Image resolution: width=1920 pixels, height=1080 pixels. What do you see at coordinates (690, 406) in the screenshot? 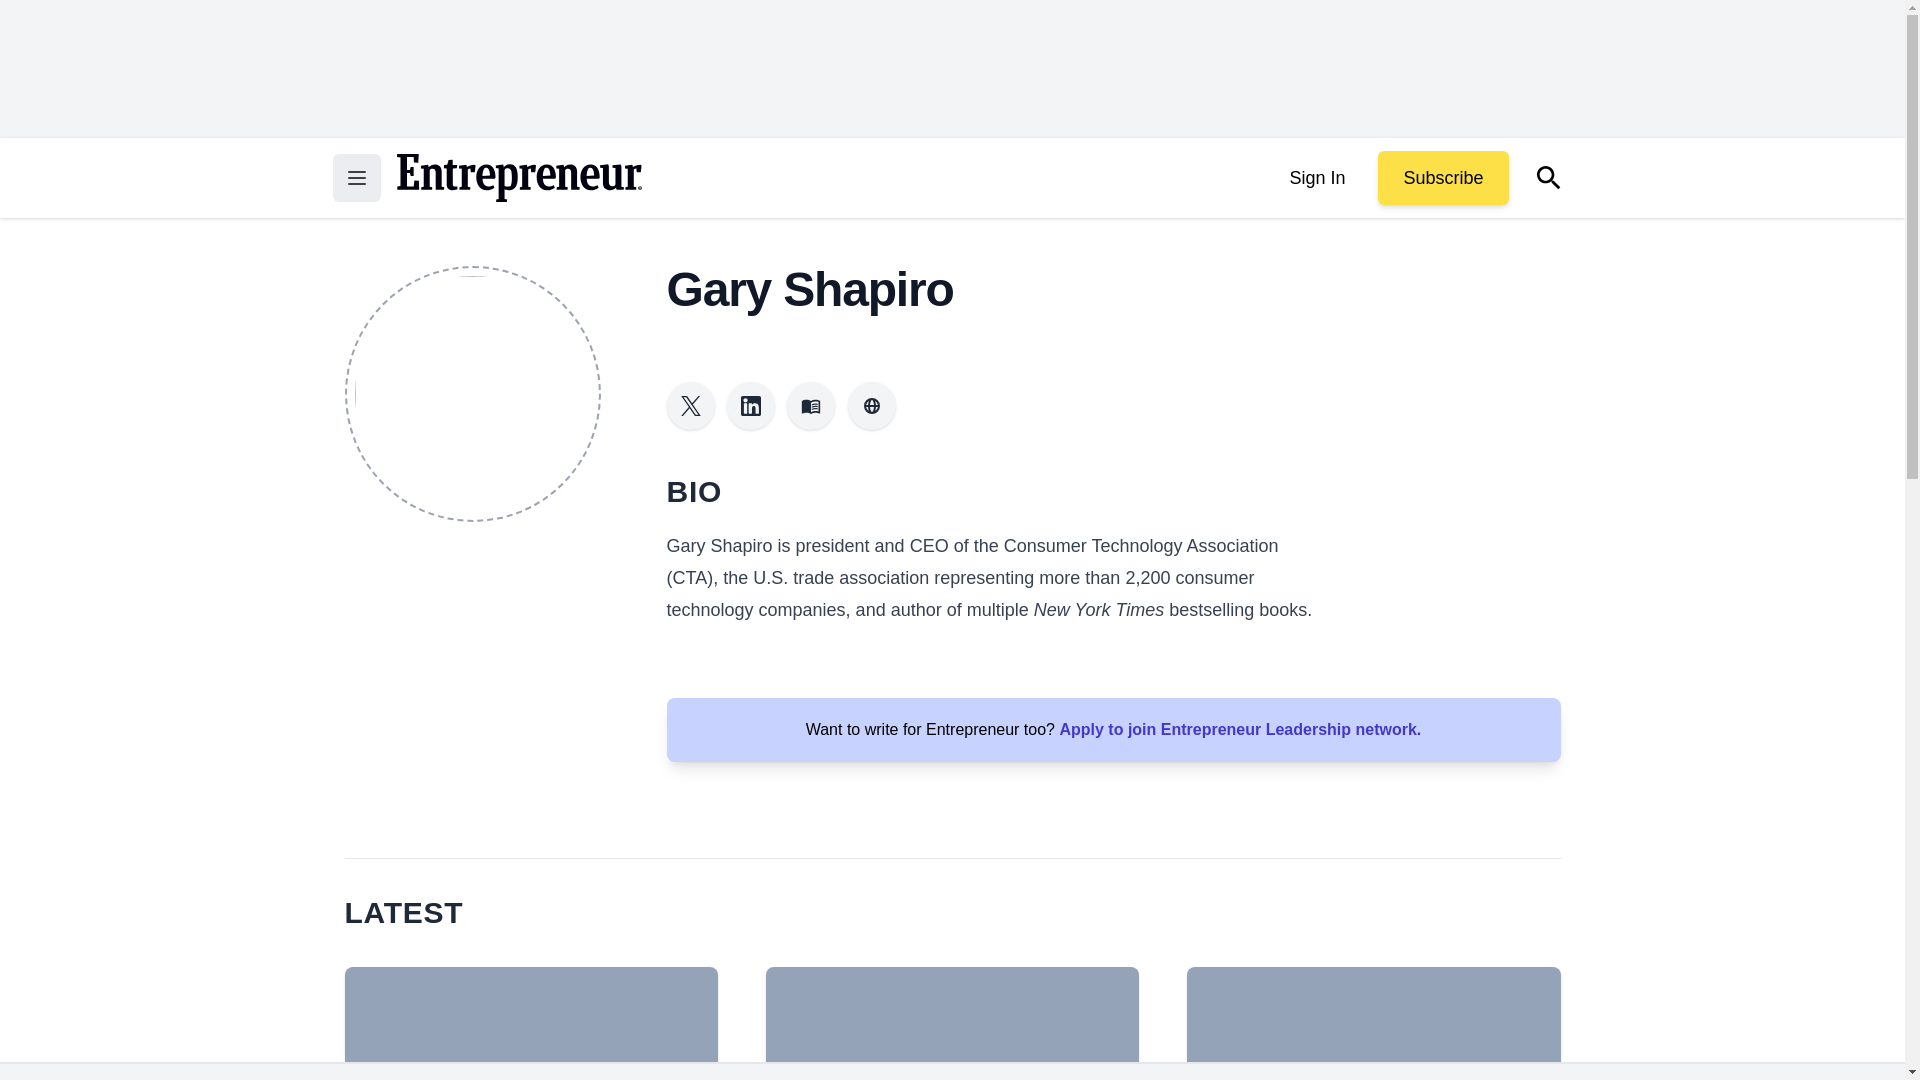
I see `twitter` at bounding box center [690, 406].